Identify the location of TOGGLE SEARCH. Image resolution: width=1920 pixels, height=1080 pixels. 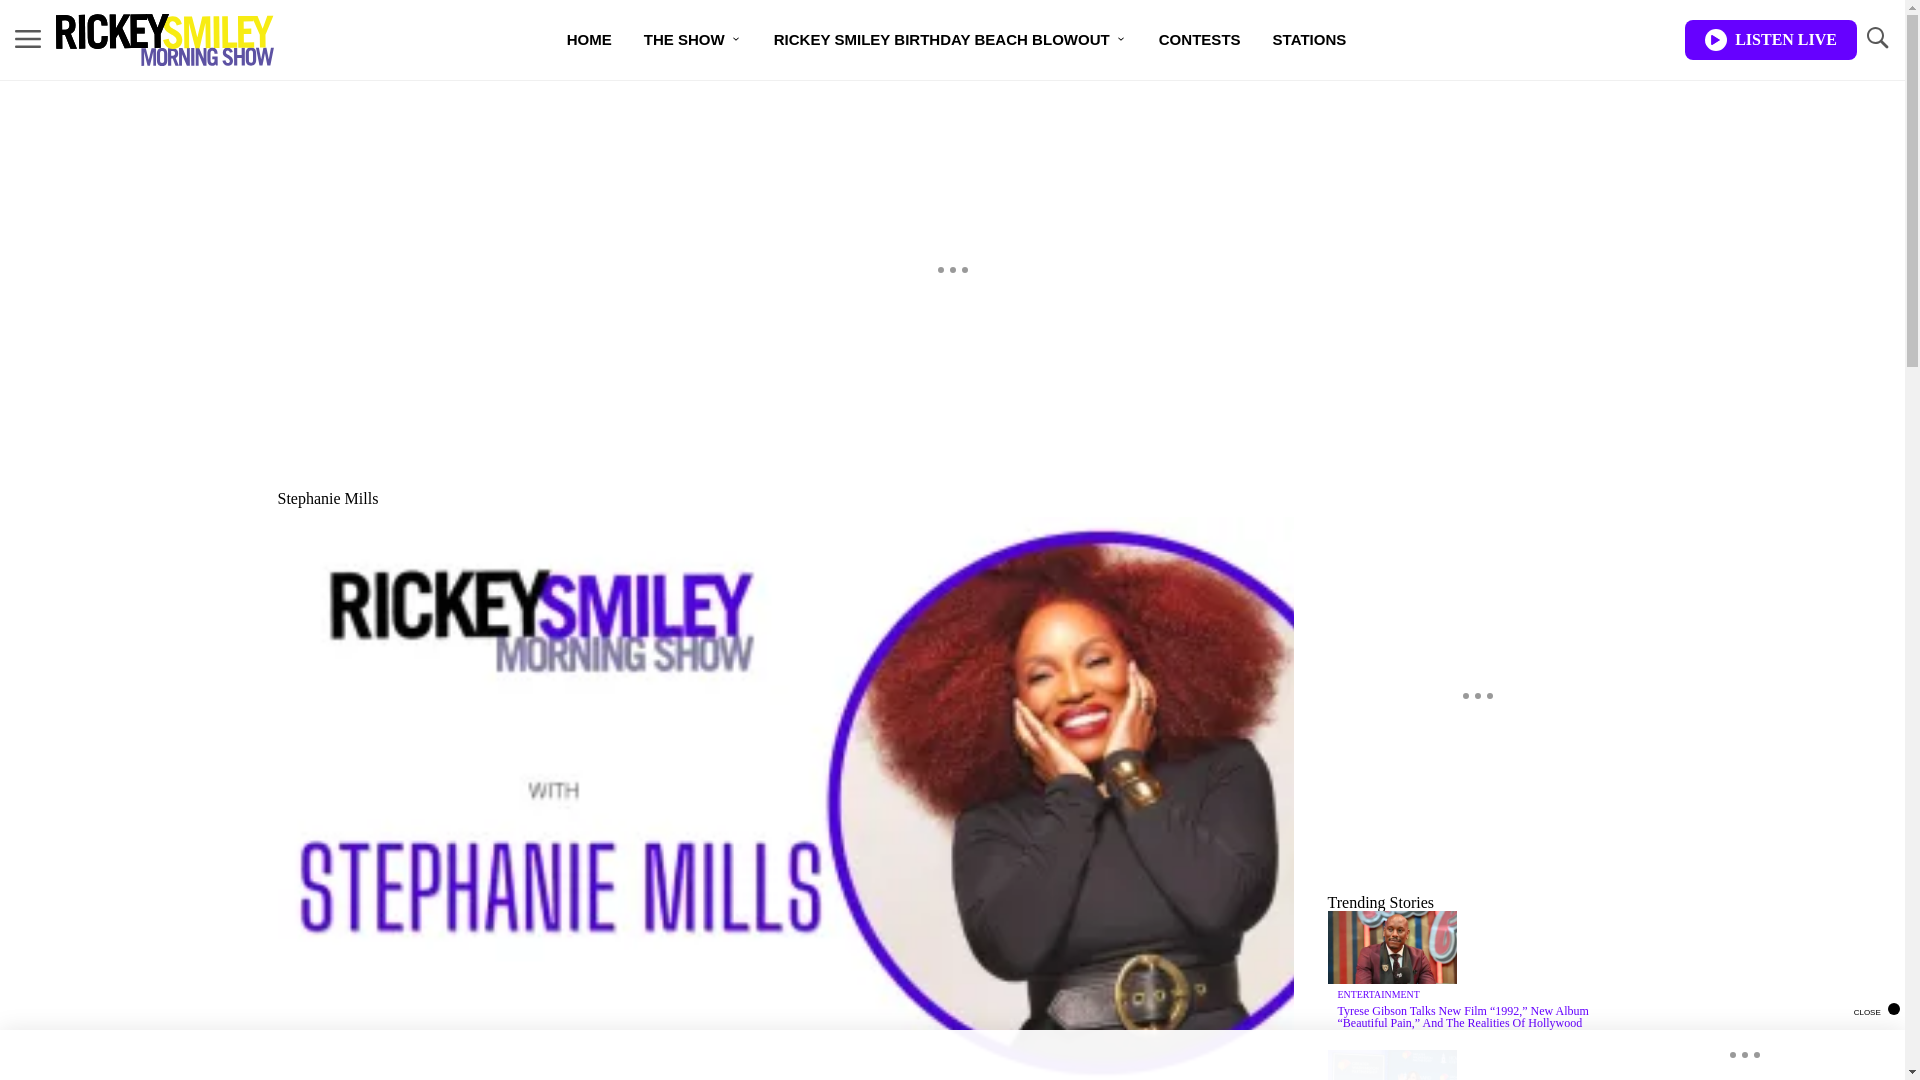
(1876, 40).